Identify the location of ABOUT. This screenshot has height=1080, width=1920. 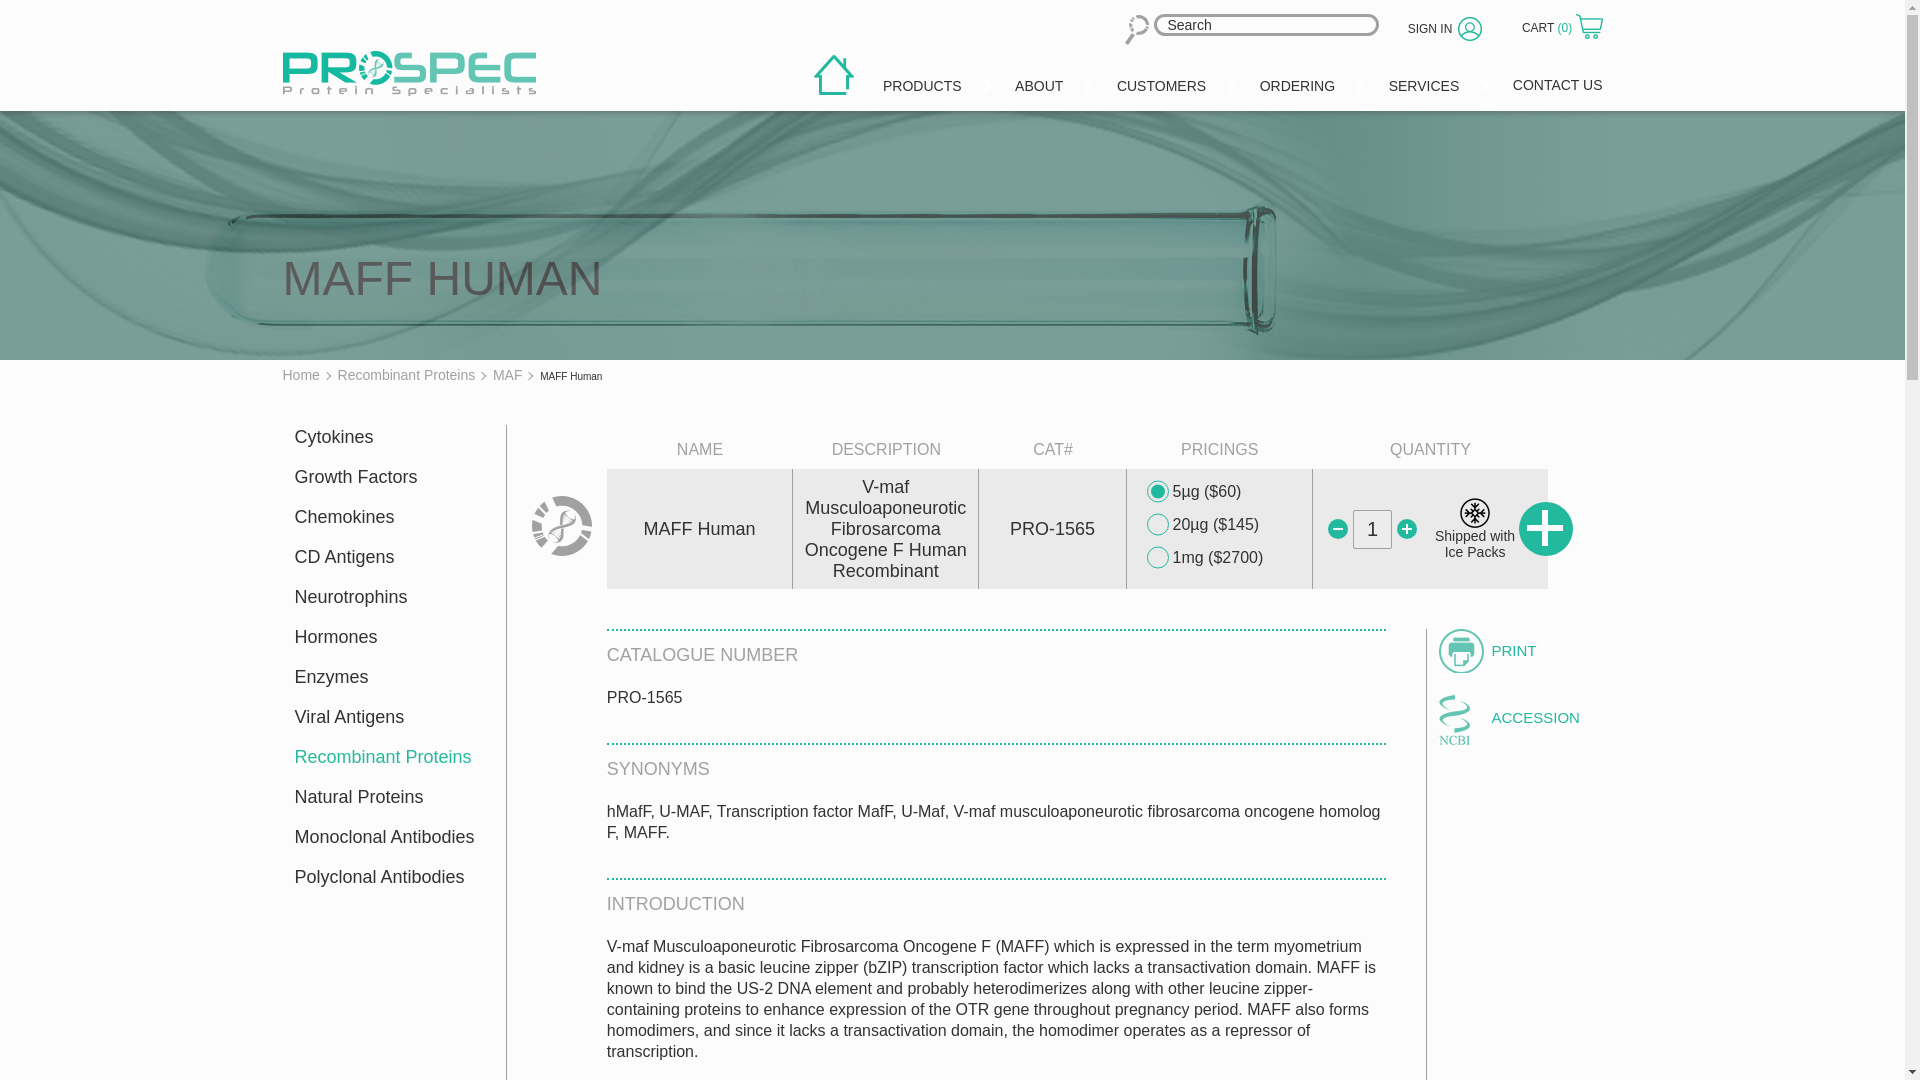
(1040, 82).